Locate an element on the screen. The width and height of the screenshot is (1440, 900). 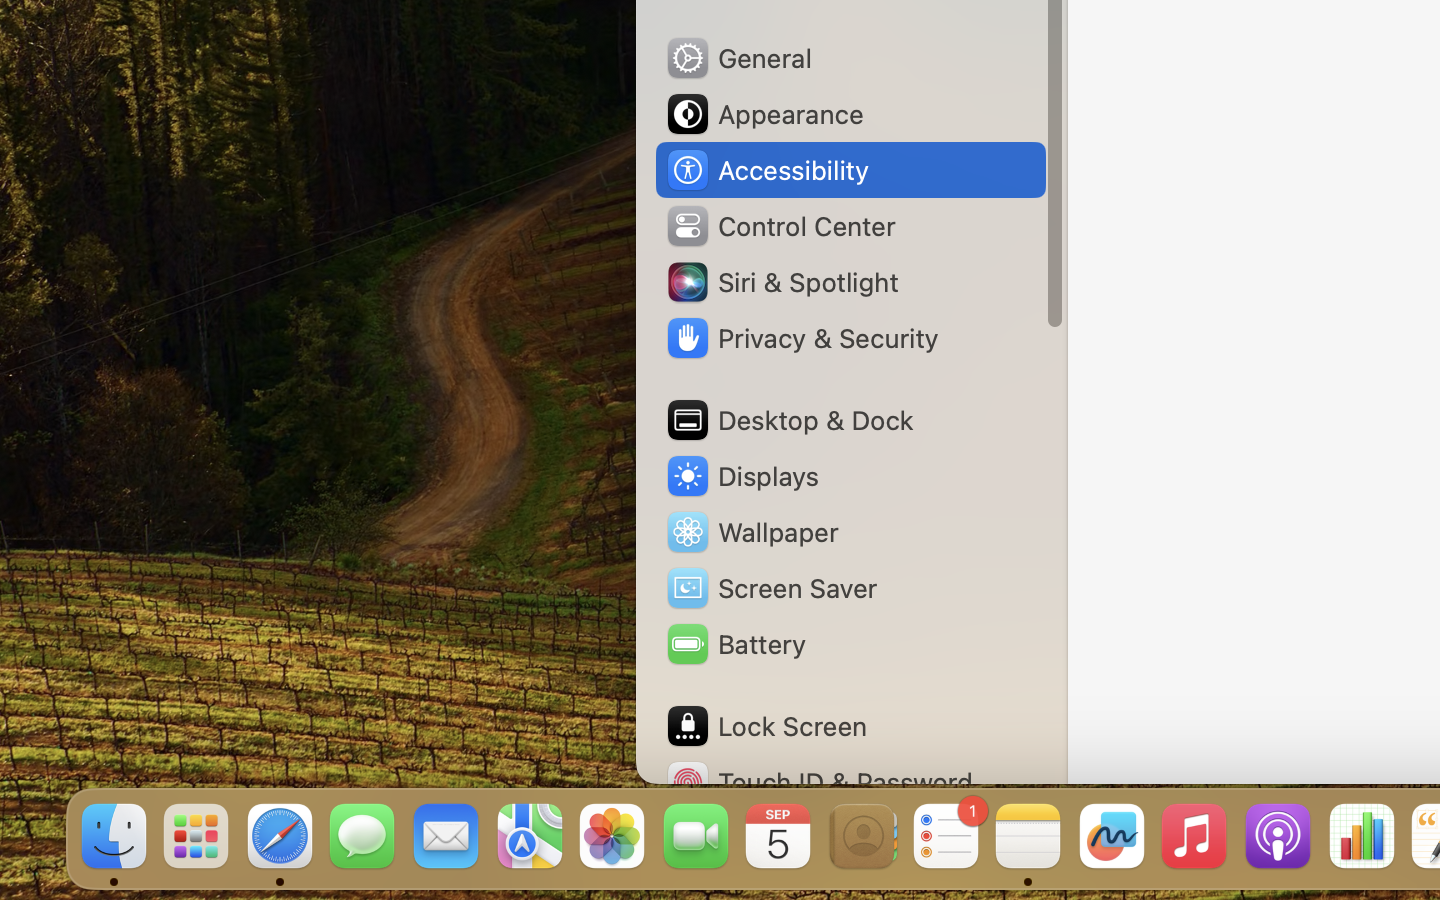
Touch ID & Password is located at coordinates (819, 782).